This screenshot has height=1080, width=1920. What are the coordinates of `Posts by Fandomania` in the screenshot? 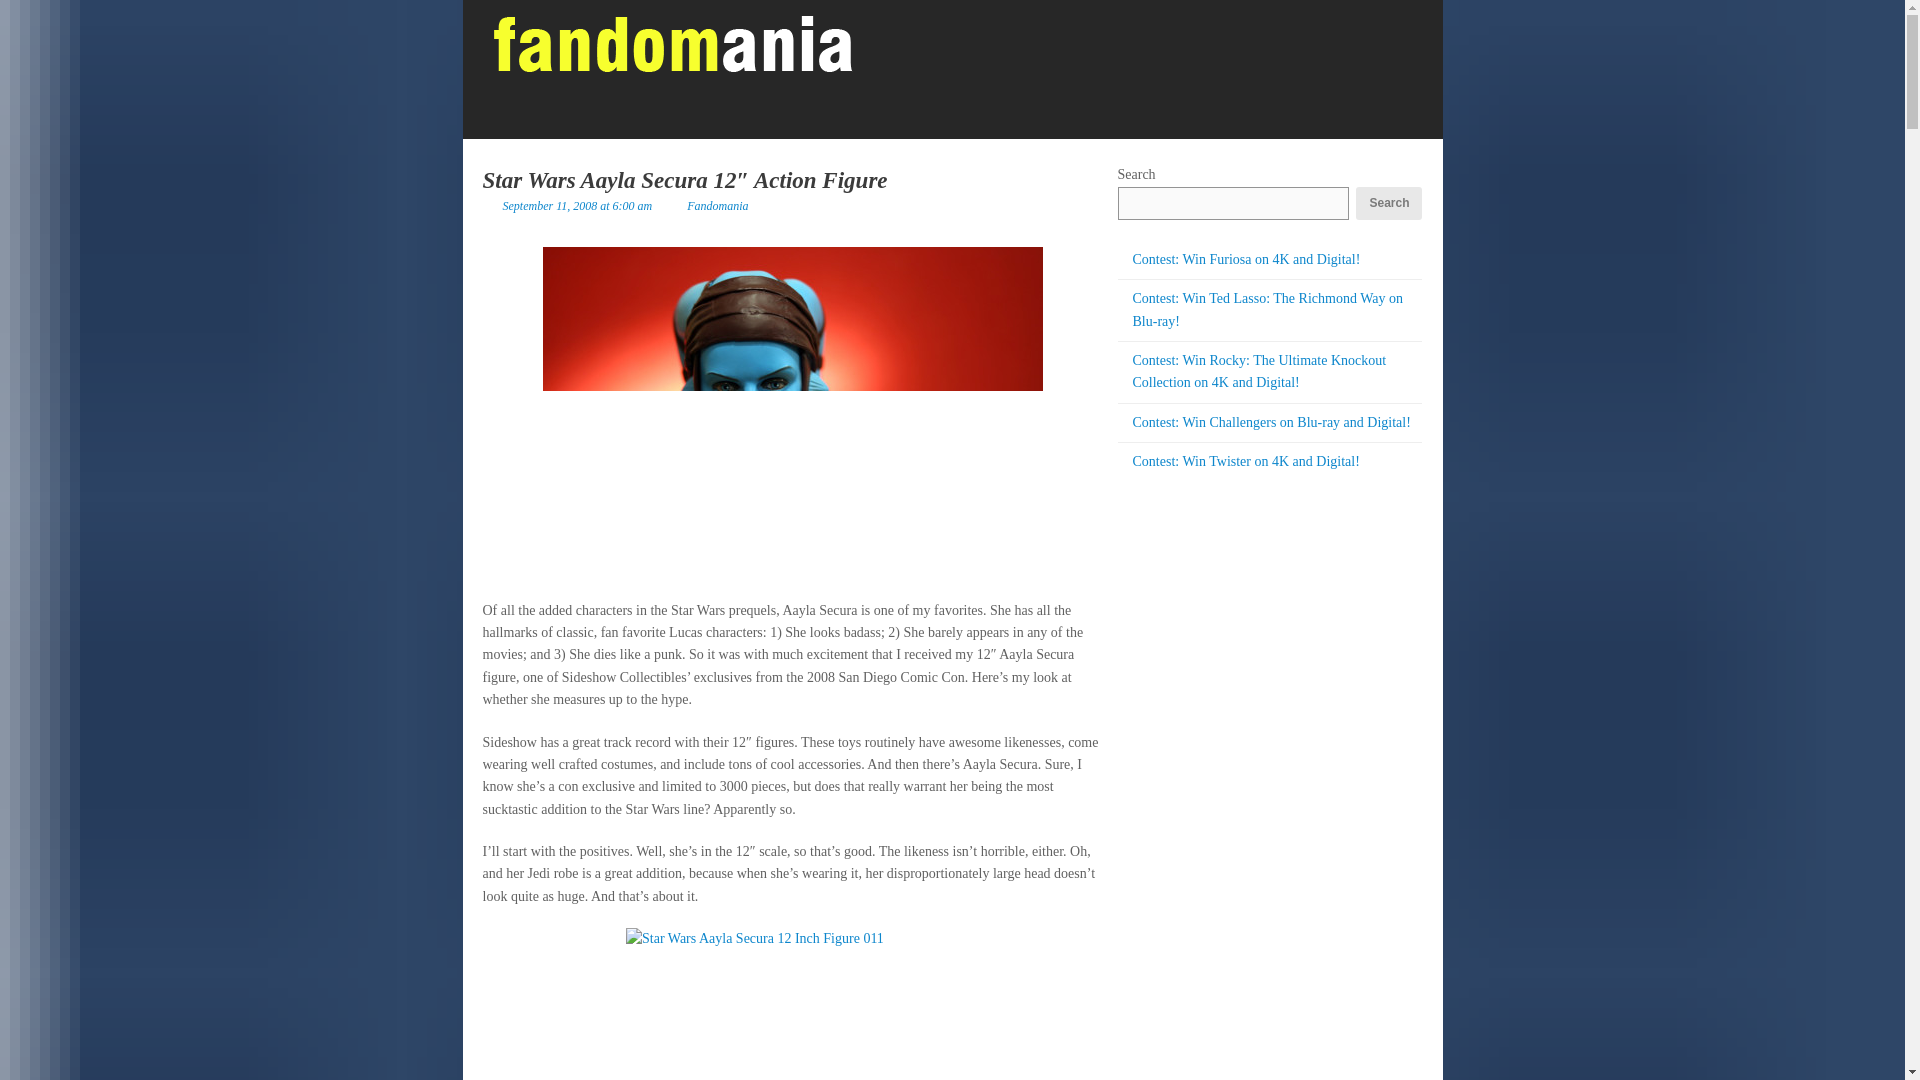 It's located at (718, 205).